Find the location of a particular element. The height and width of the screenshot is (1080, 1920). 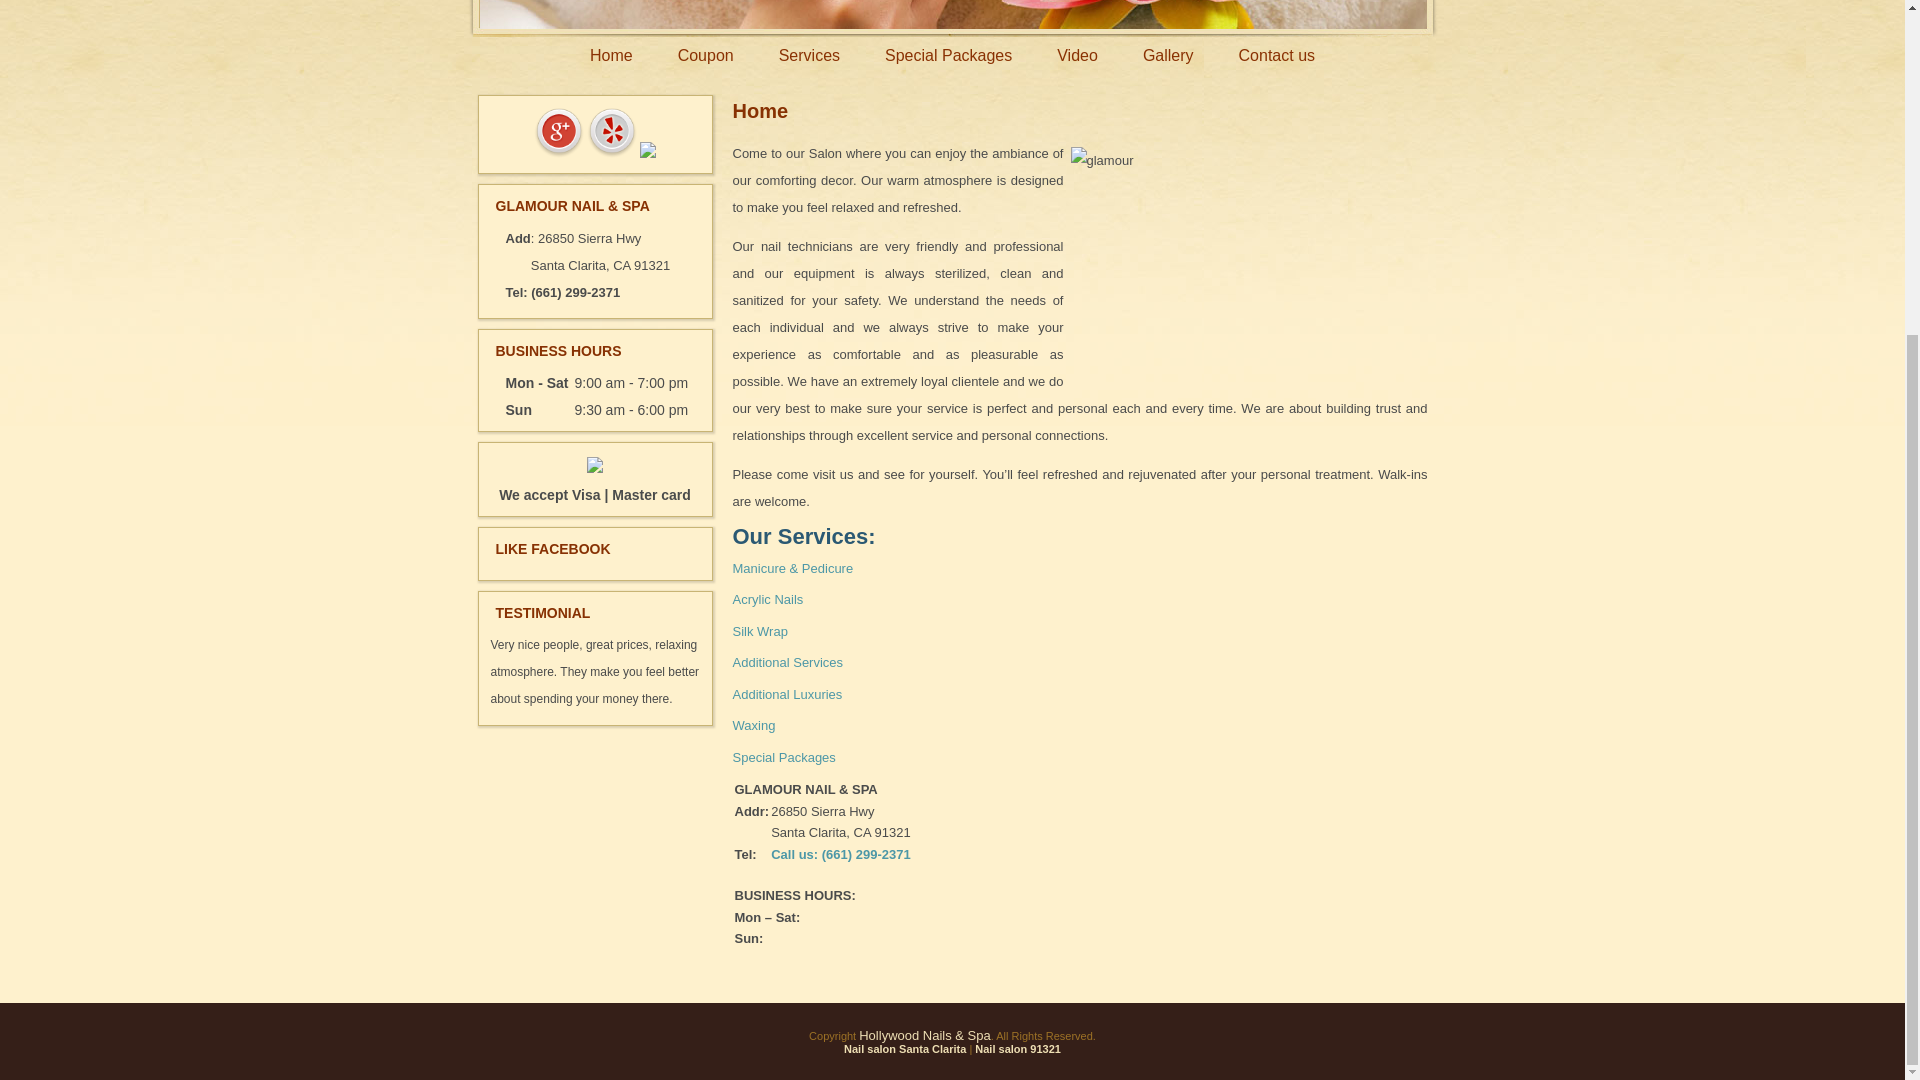

Nail salon 91321 is located at coordinates (1018, 1049).